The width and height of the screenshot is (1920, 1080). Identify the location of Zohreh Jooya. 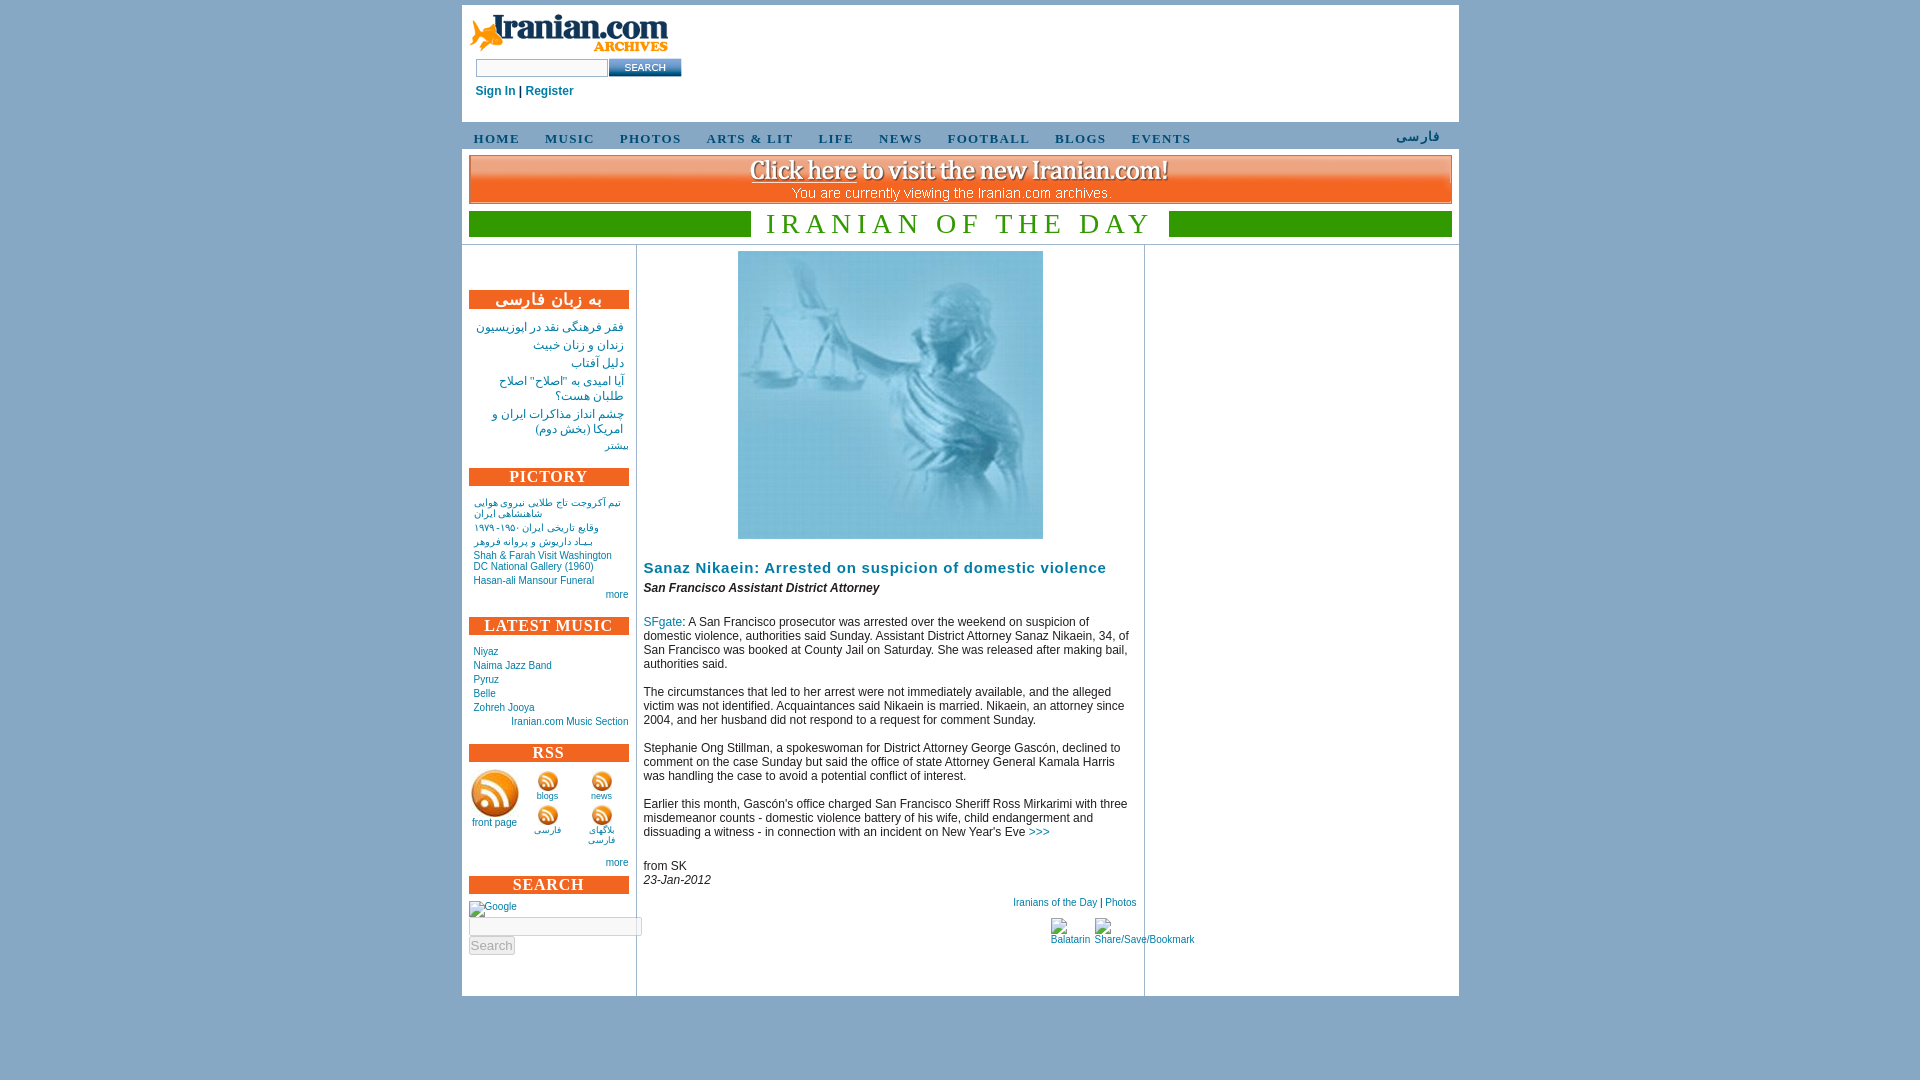
(504, 707).